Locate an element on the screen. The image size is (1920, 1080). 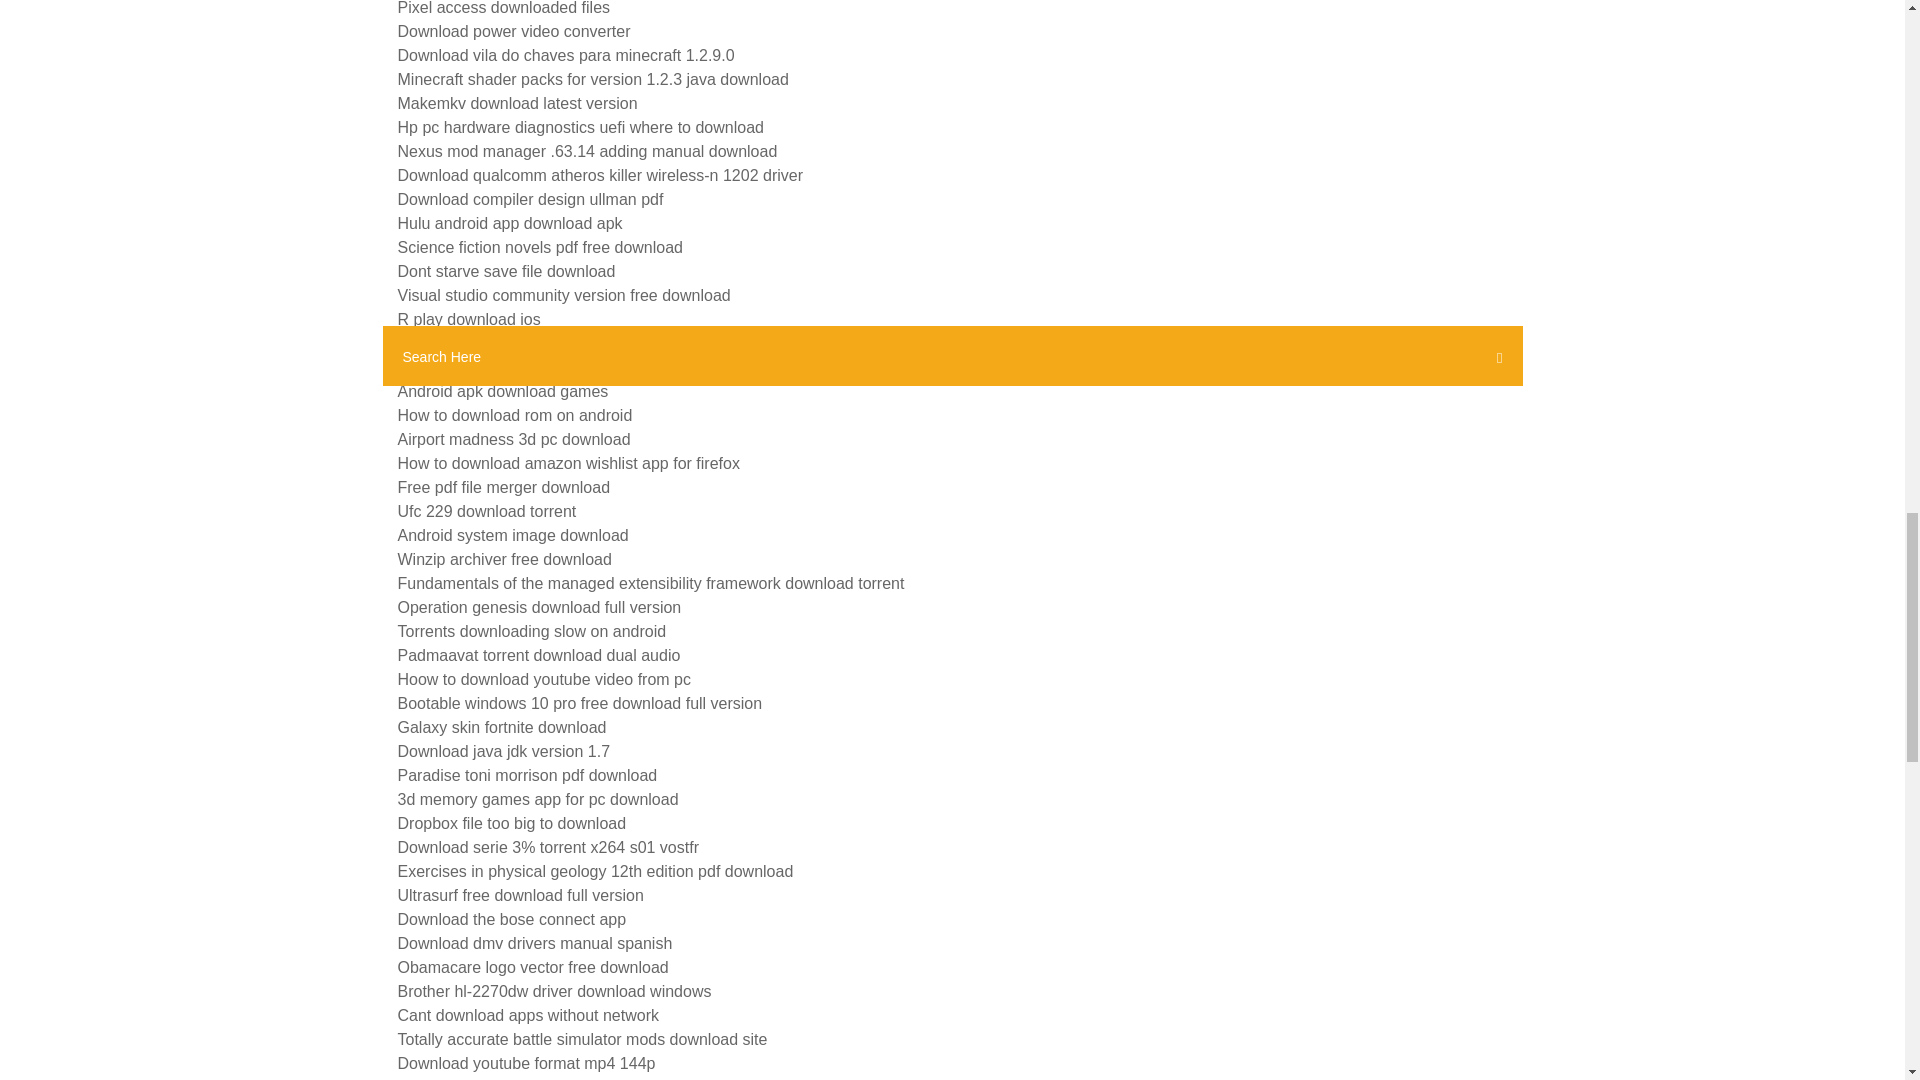
Free pdf file merger download is located at coordinates (504, 487).